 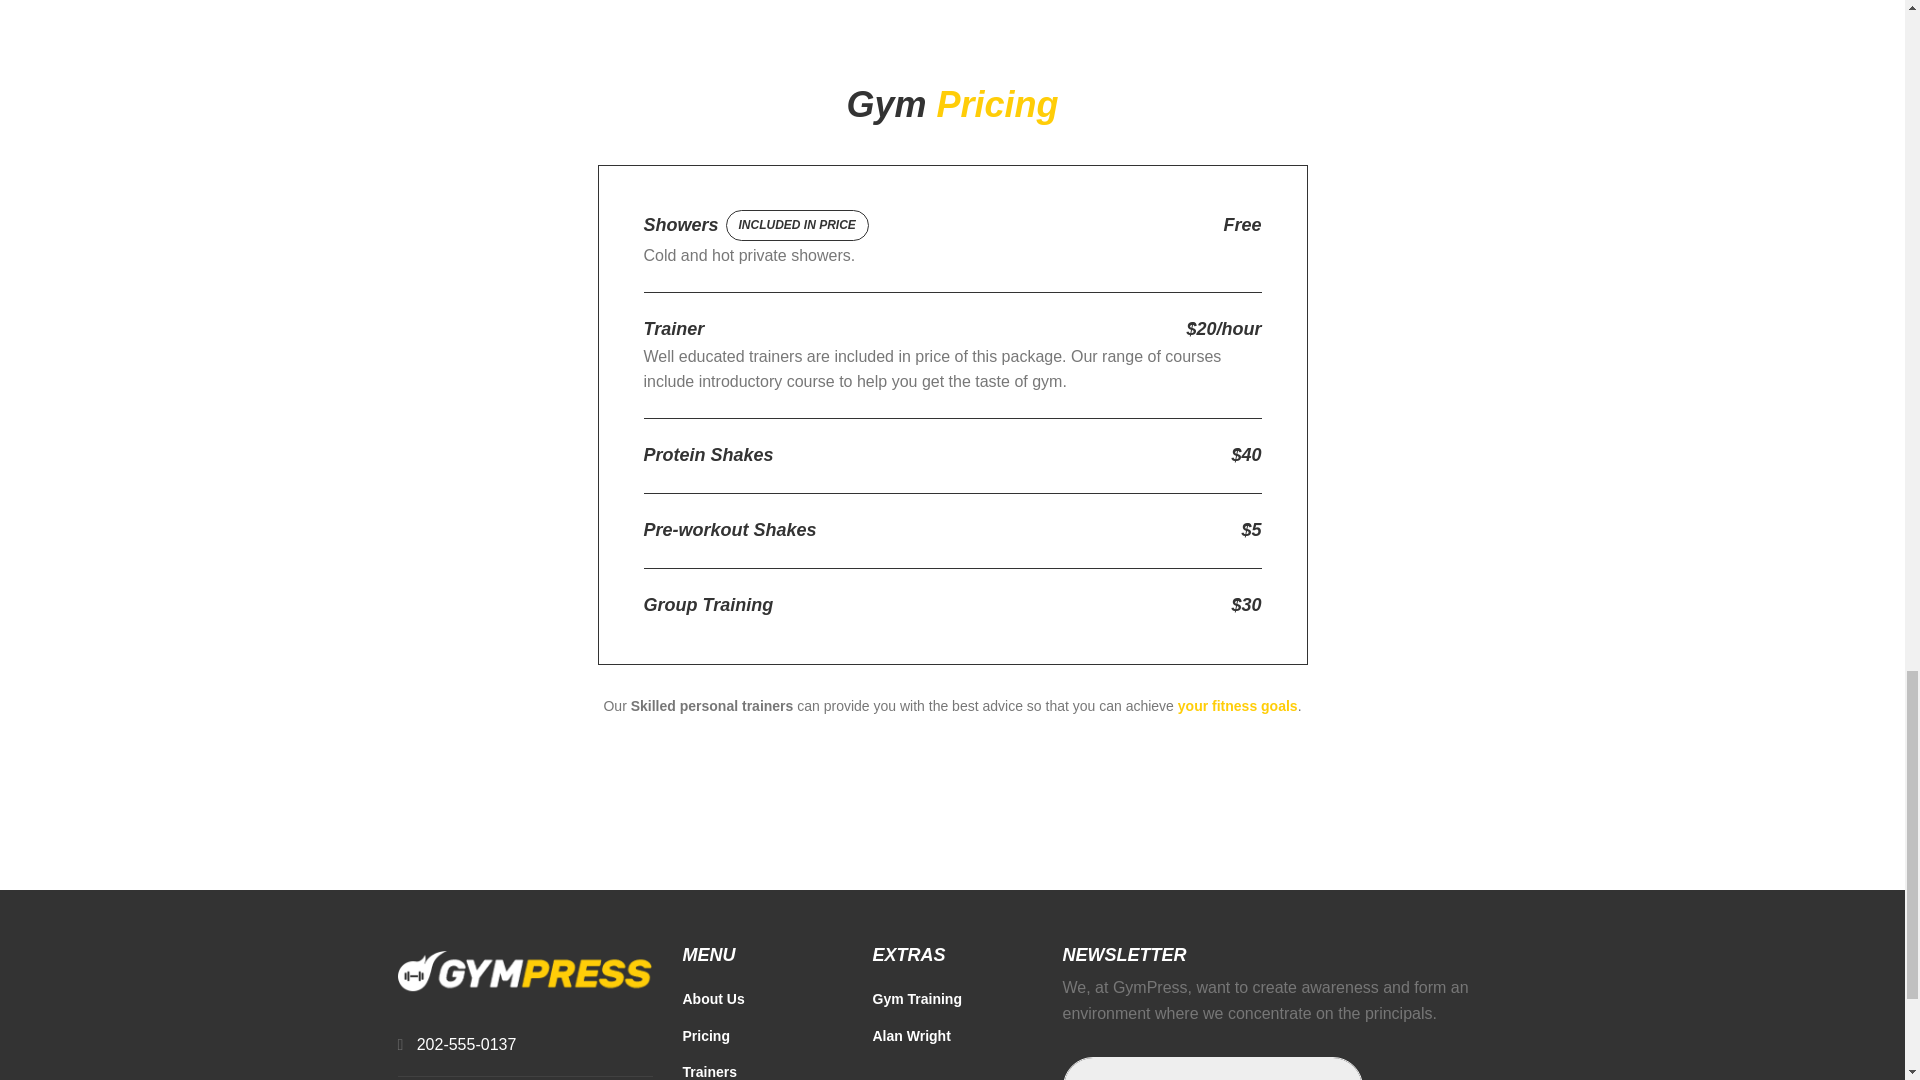 I want to click on Trainers, so click(x=762, y=1070).